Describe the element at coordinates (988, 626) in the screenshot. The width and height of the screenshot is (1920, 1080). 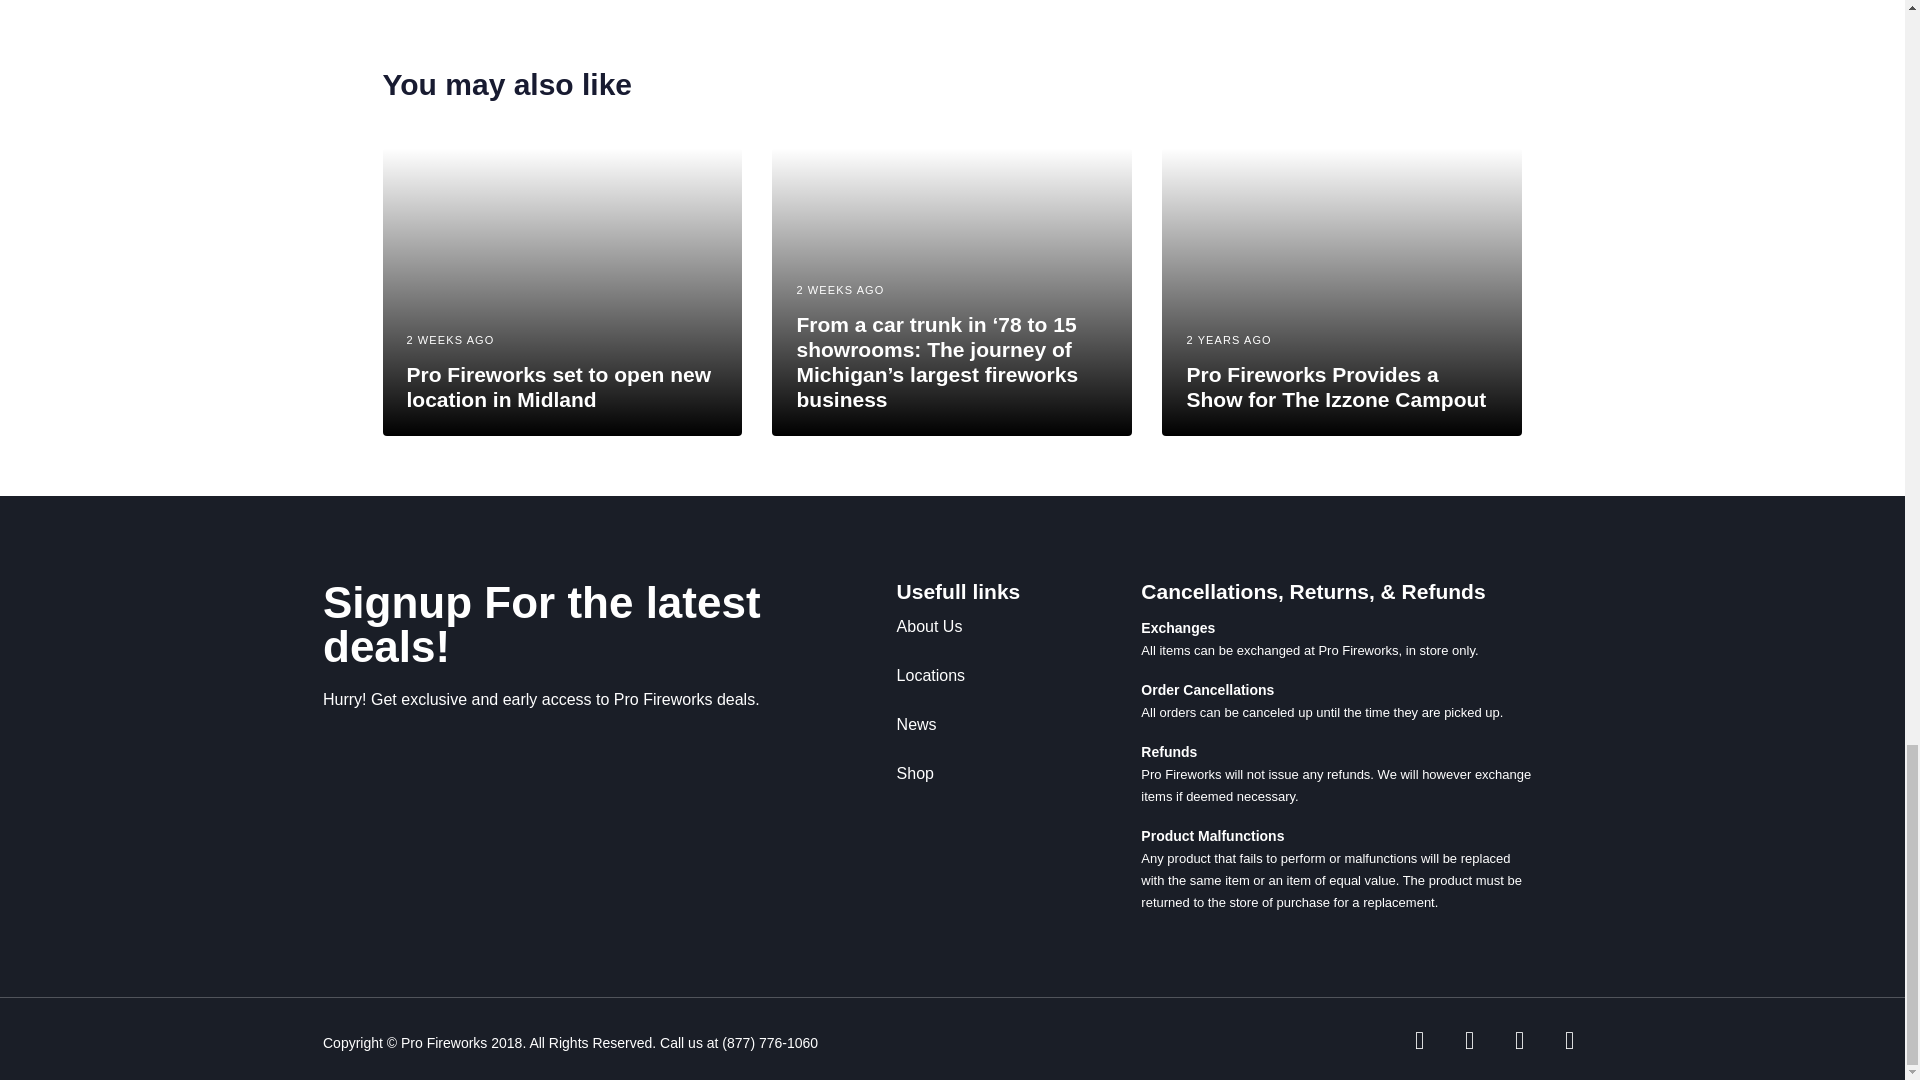
I see `About Us` at that location.